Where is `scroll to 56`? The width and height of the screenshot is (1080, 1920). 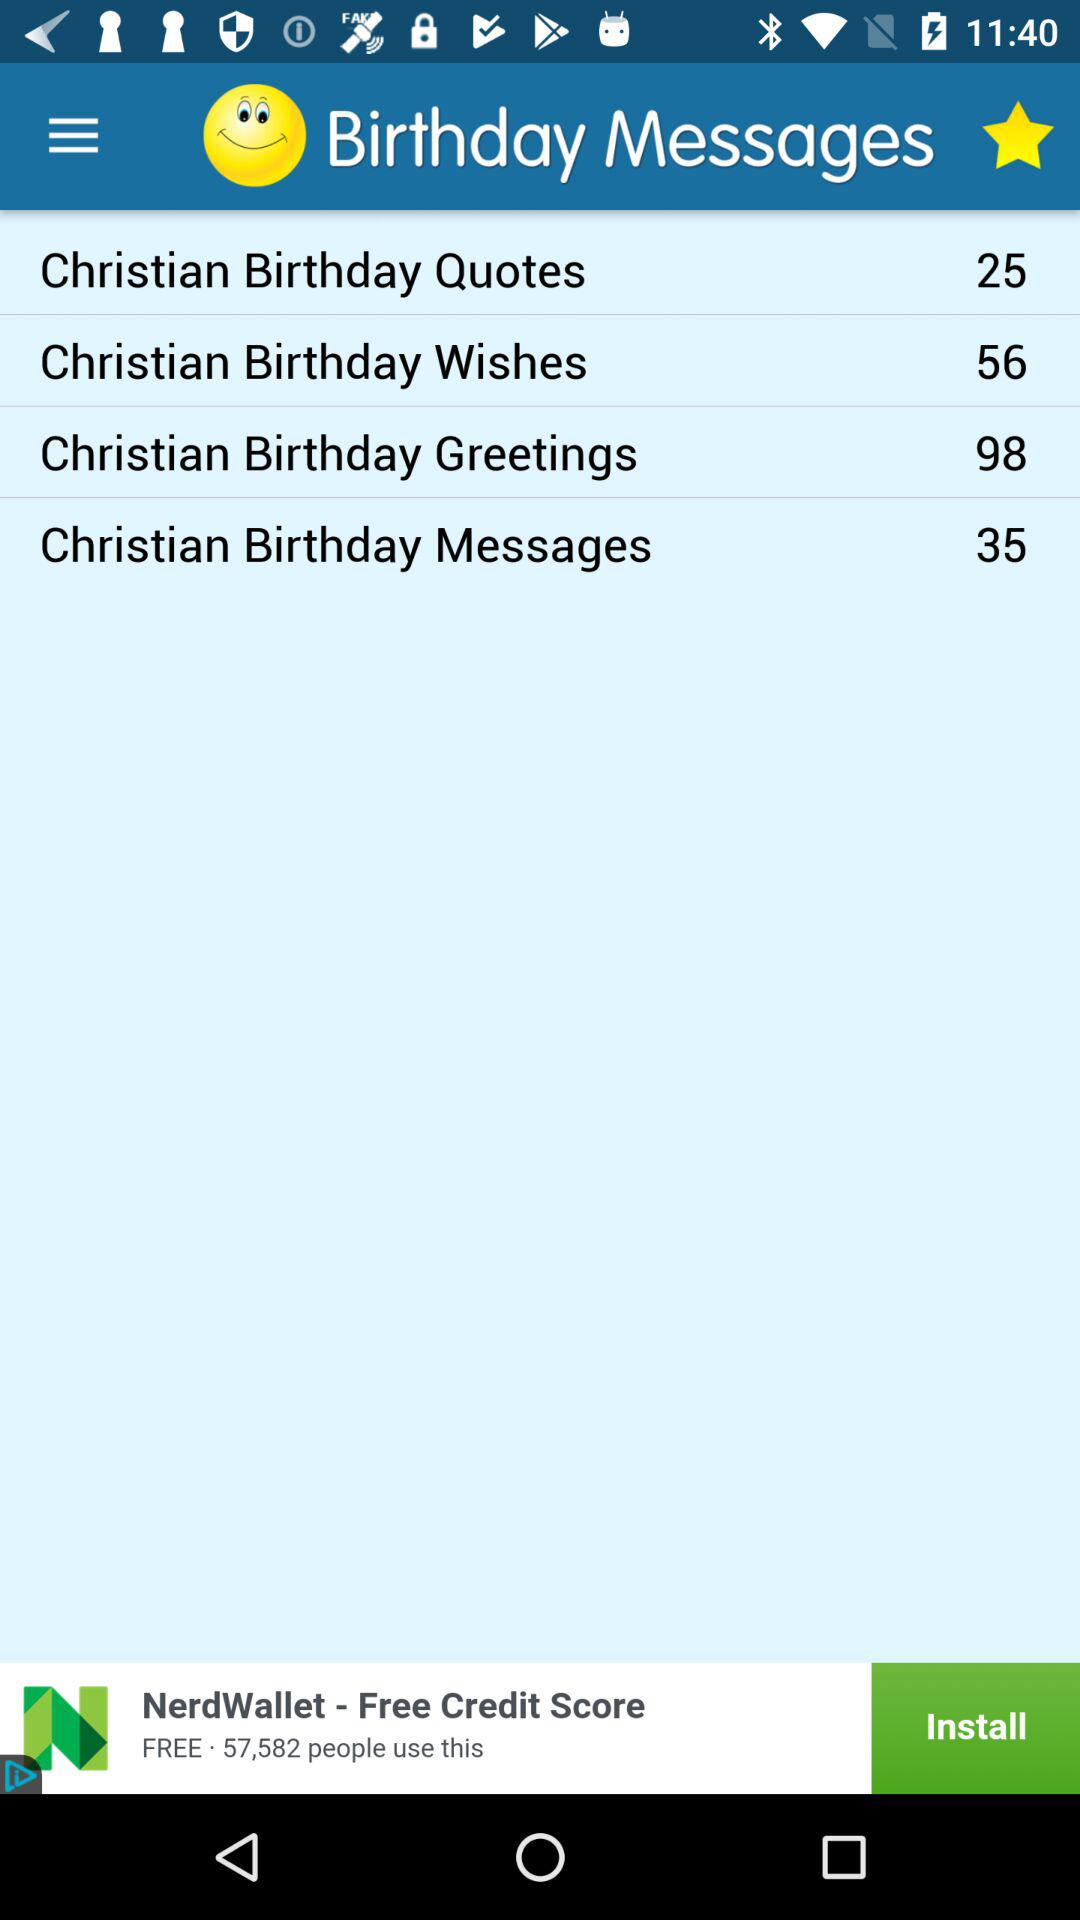 scroll to 56 is located at coordinates (1028, 360).